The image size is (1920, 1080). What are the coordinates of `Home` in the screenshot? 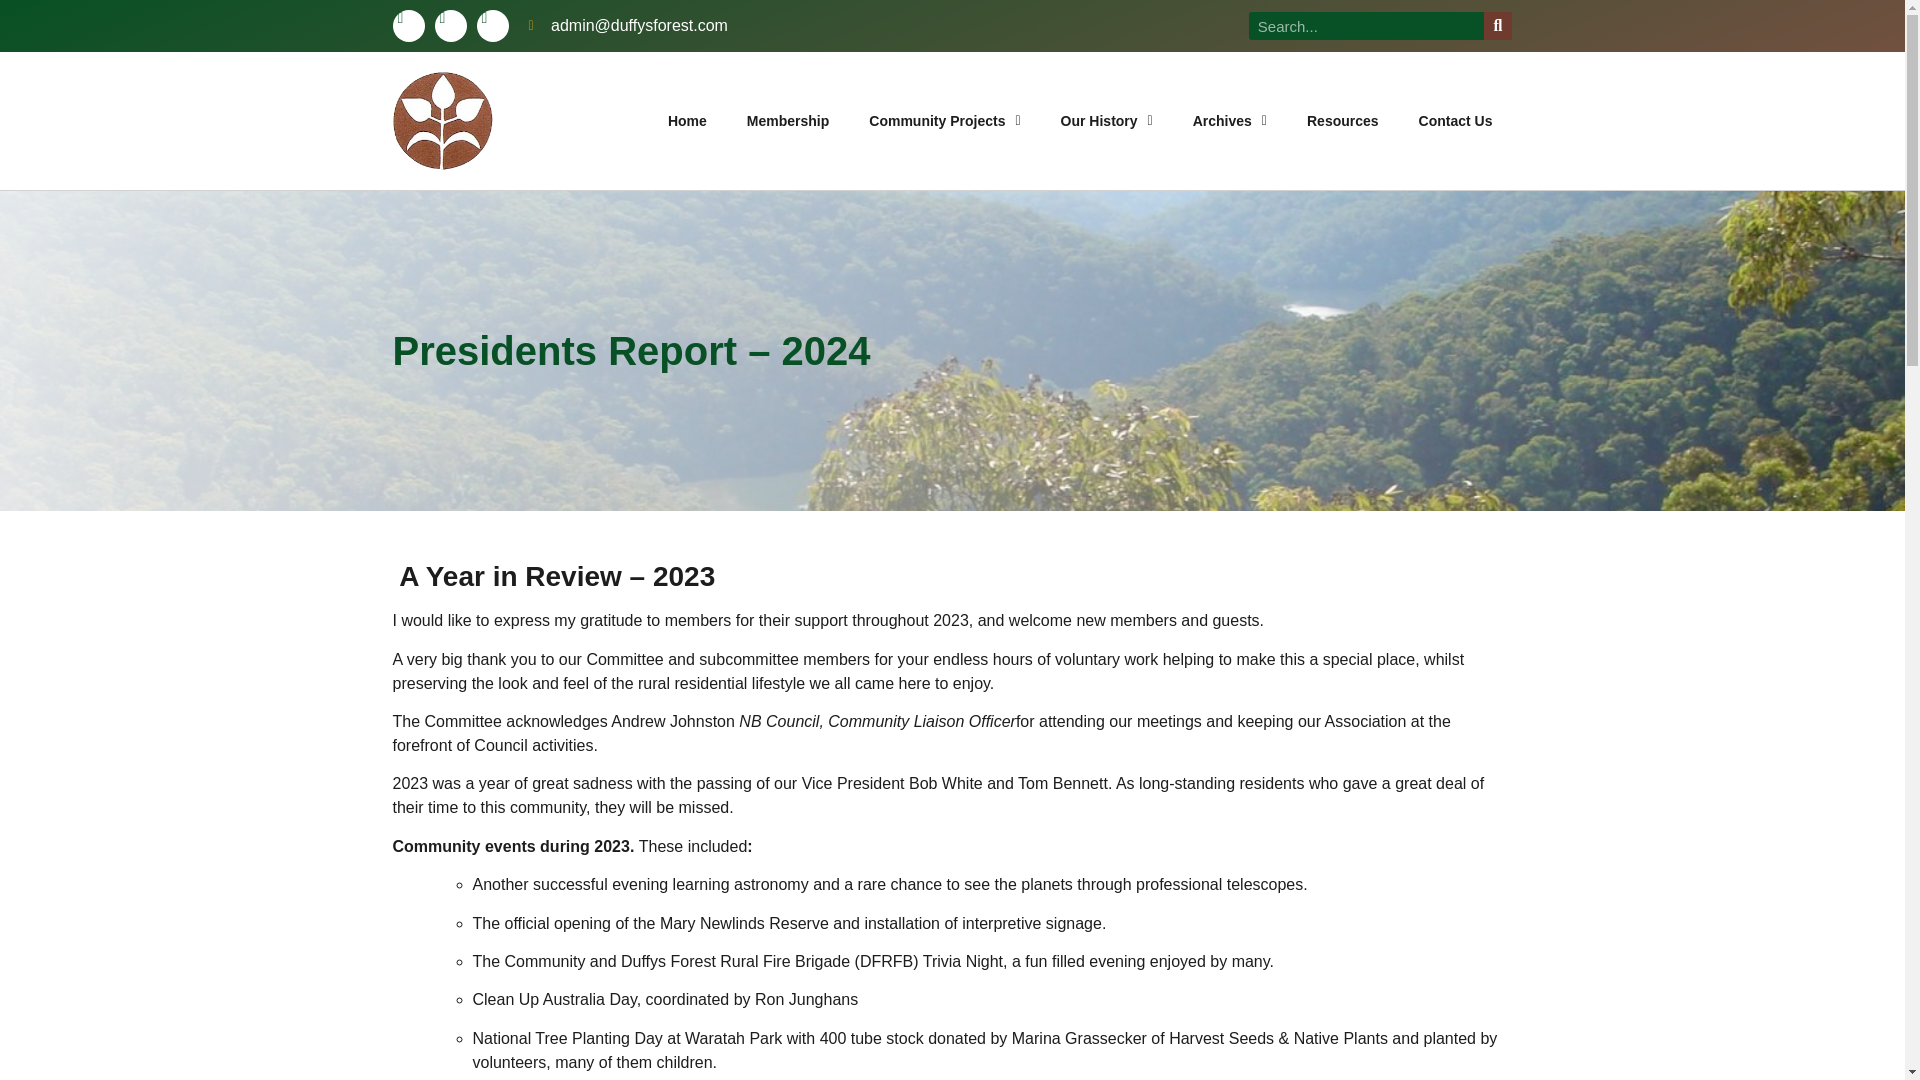 It's located at (688, 120).